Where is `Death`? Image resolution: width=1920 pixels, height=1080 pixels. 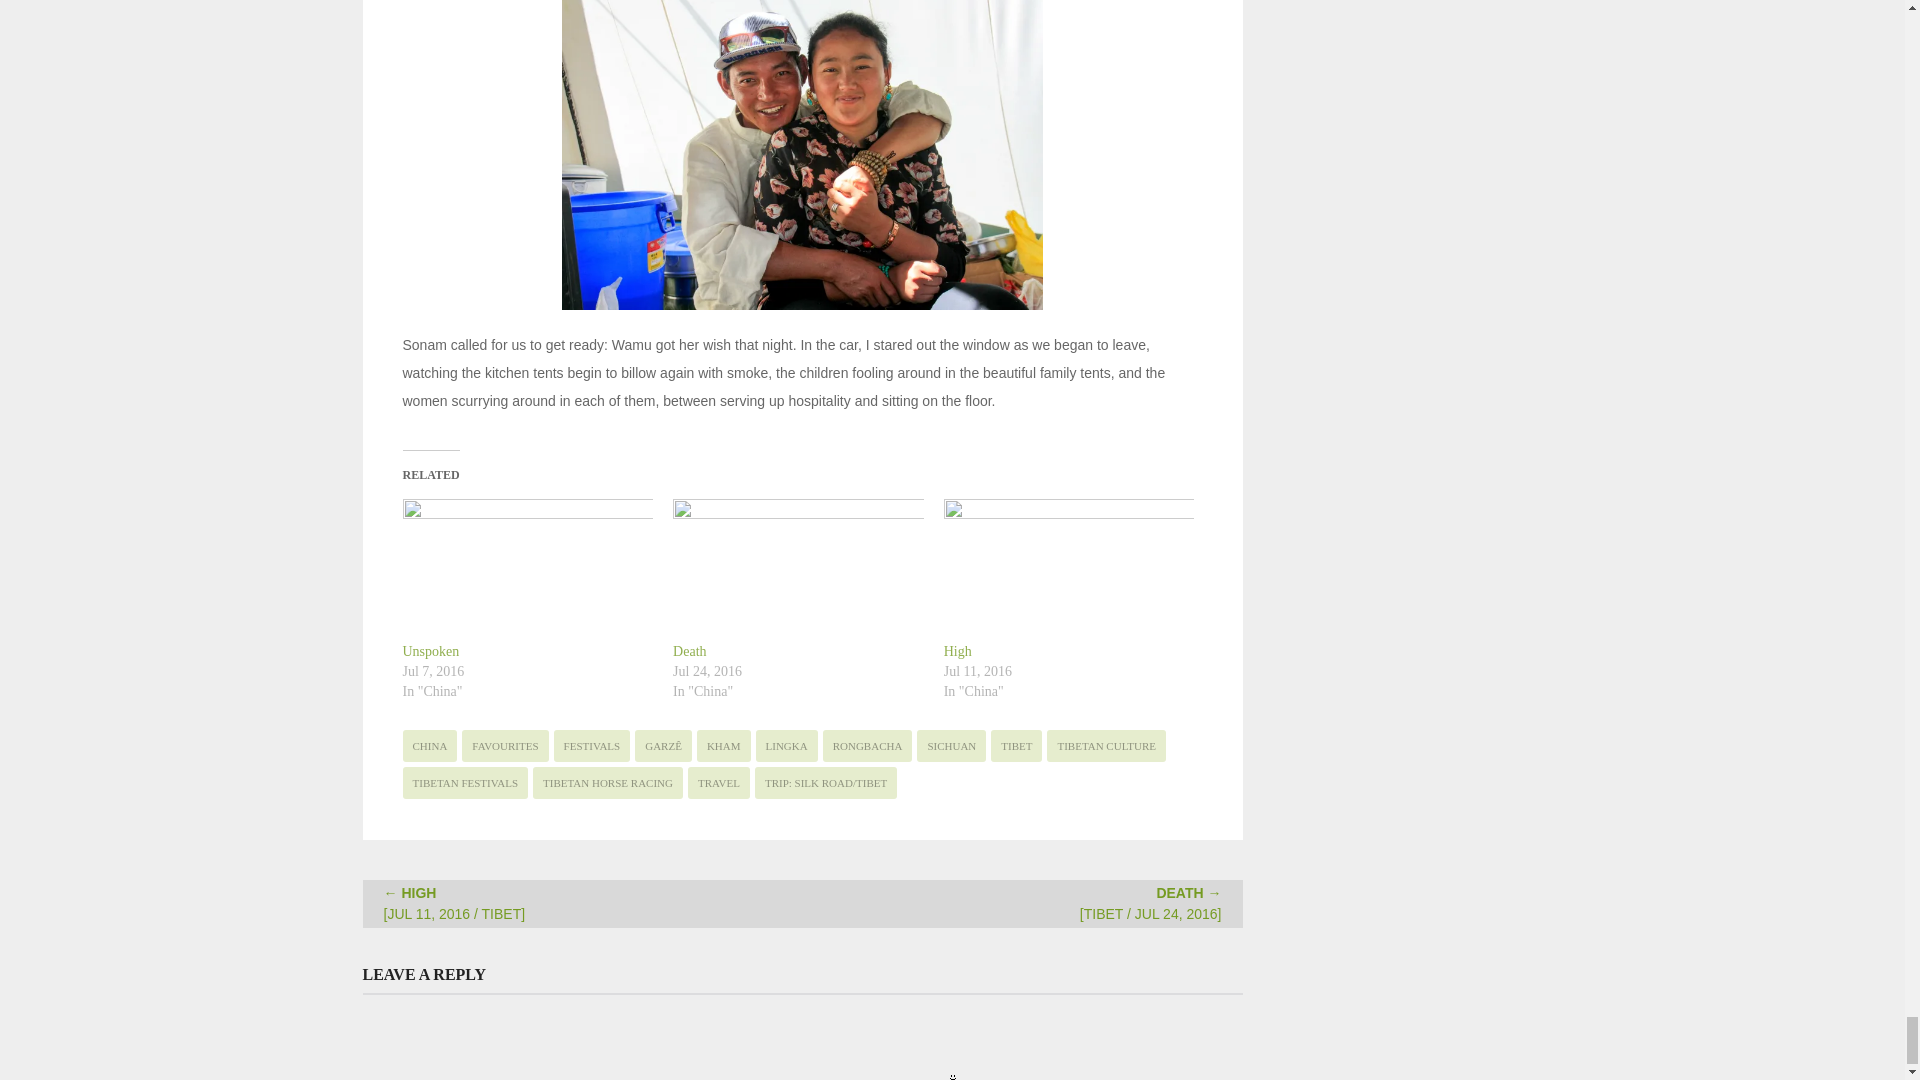 Death is located at coordinates (798, 570).